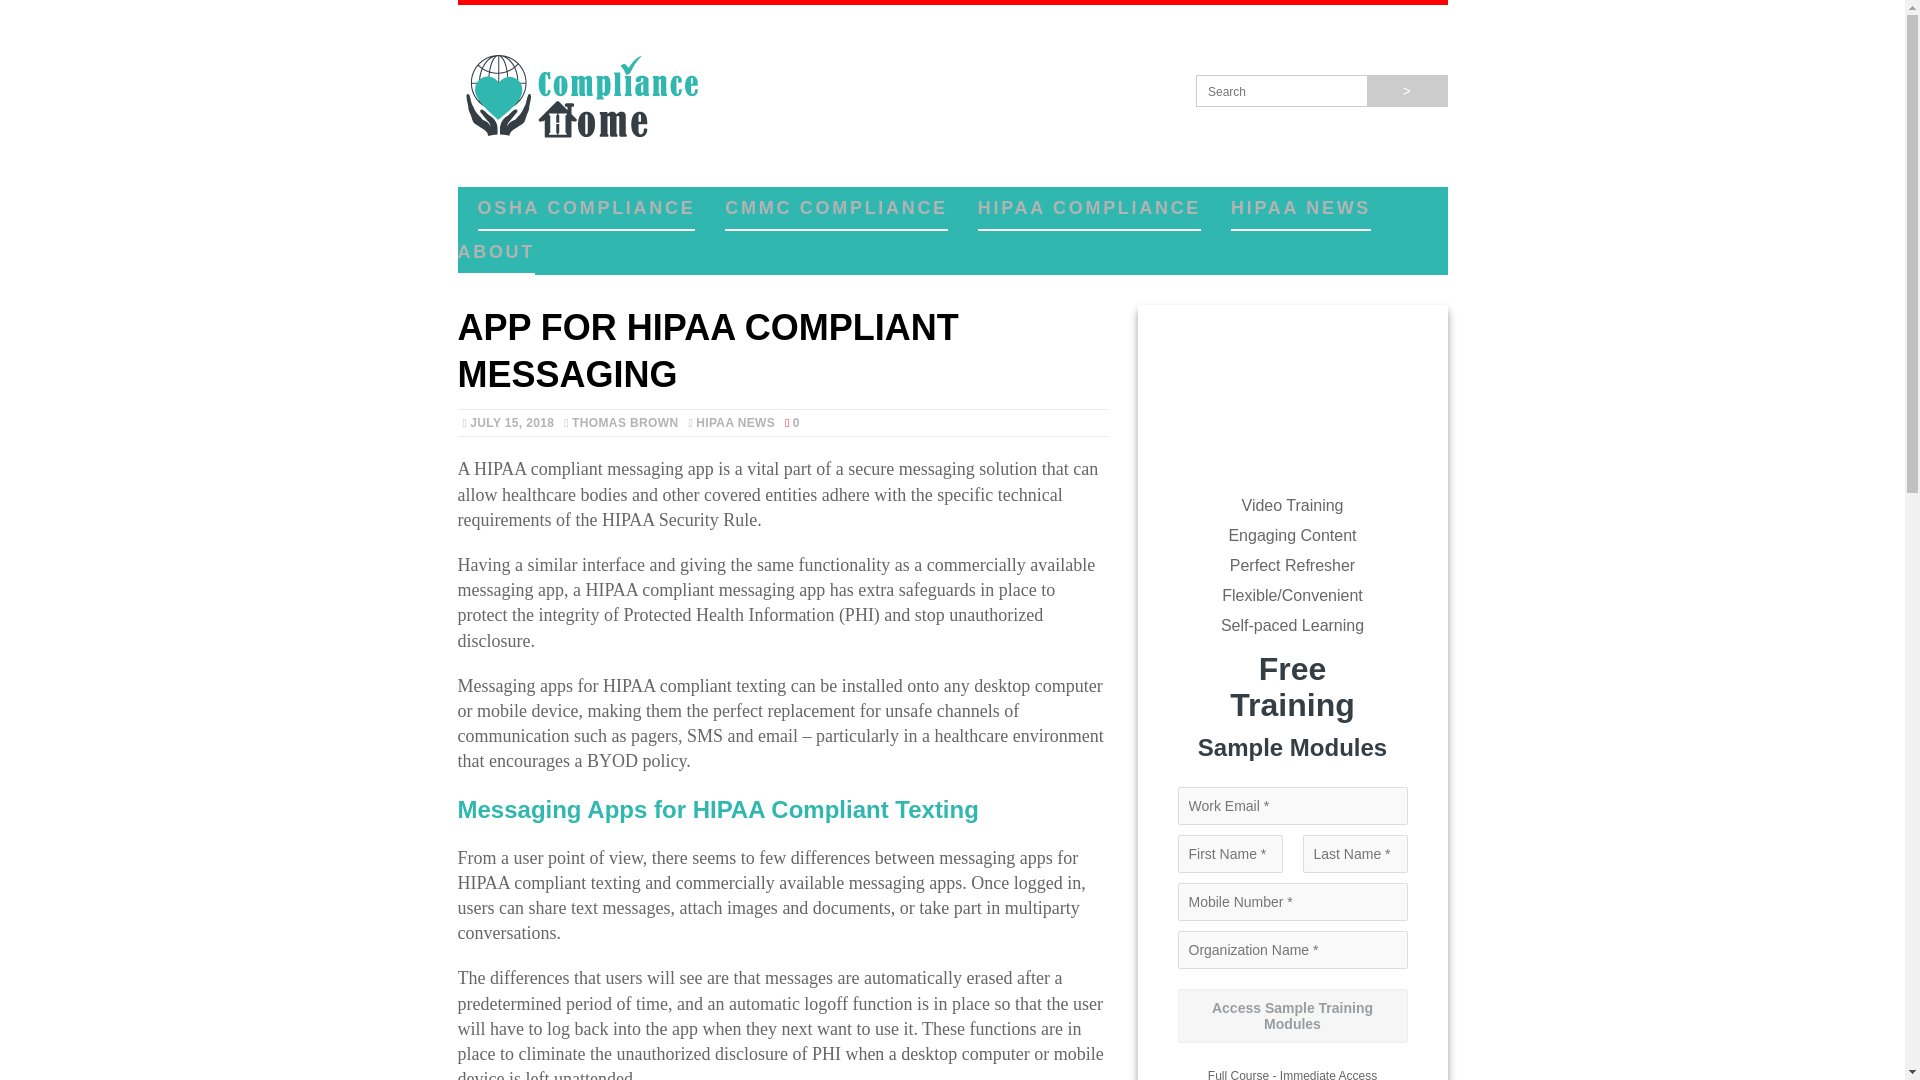 Image resolution: width=1920 pixels, height=1080 pixels. Describe the element at coordinates (836, 208) in the screenshot. I see `CMMC COMPLIANCE` at that location.